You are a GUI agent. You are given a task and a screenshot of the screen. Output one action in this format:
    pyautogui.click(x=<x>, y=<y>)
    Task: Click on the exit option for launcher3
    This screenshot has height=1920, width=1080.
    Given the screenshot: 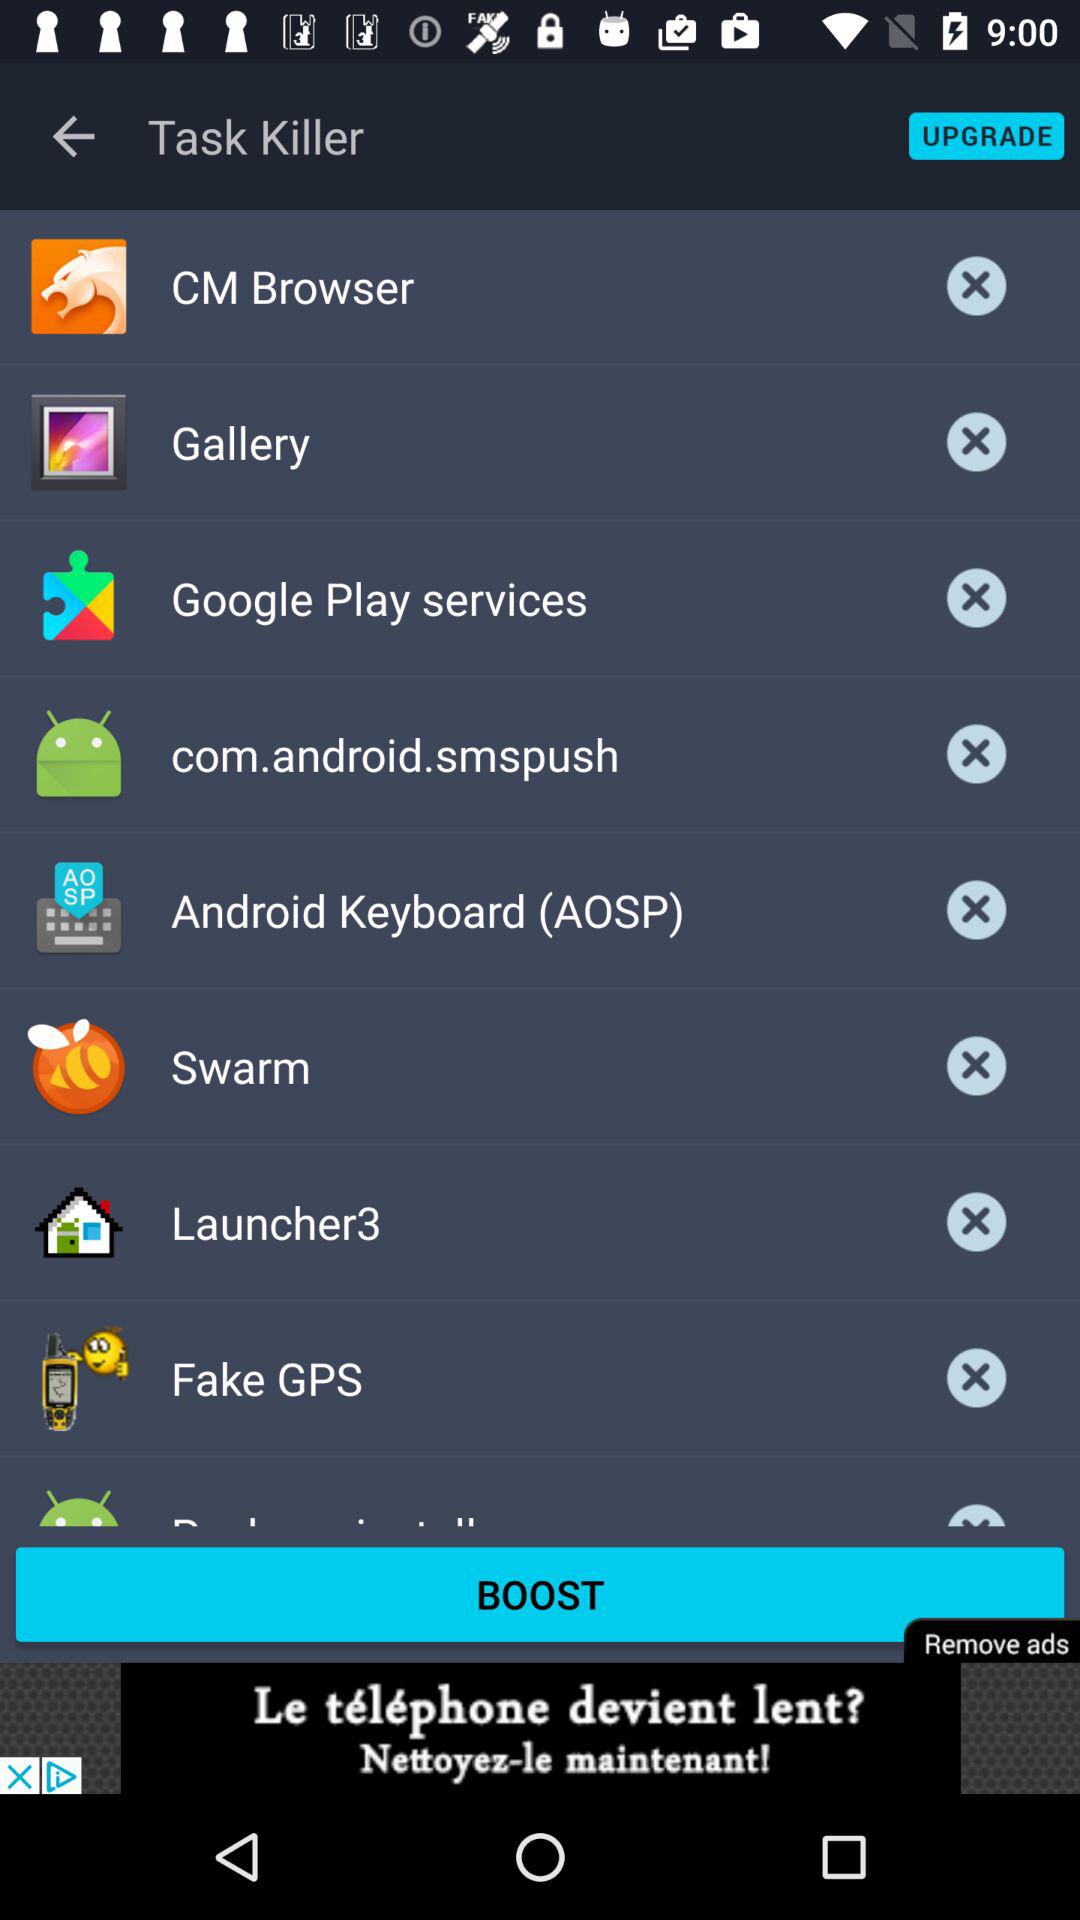 What is the action you would take?
    pyautogui.click(x=977, y=1222)
    